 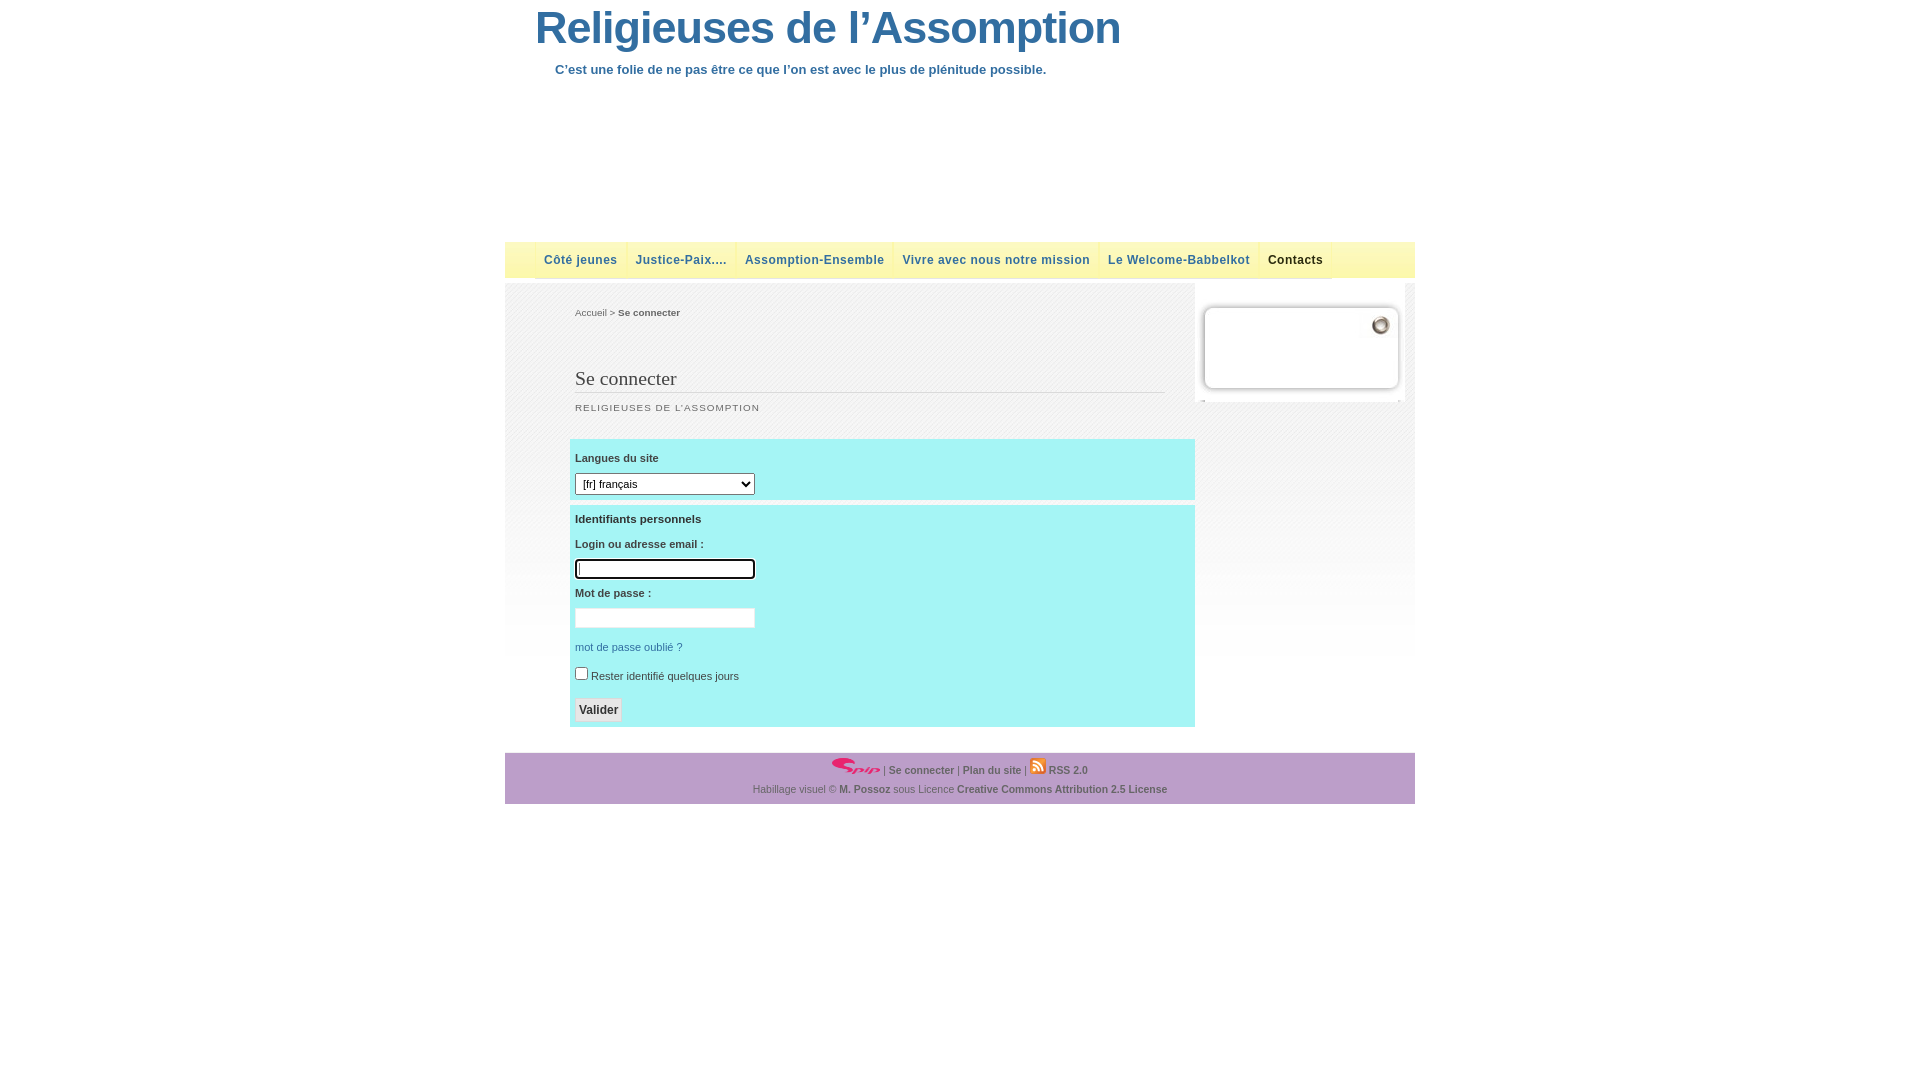 What do you see at coordinates (992, 770) in the screenshot?
I see `Plan du site` at bounding box center [992, 770].